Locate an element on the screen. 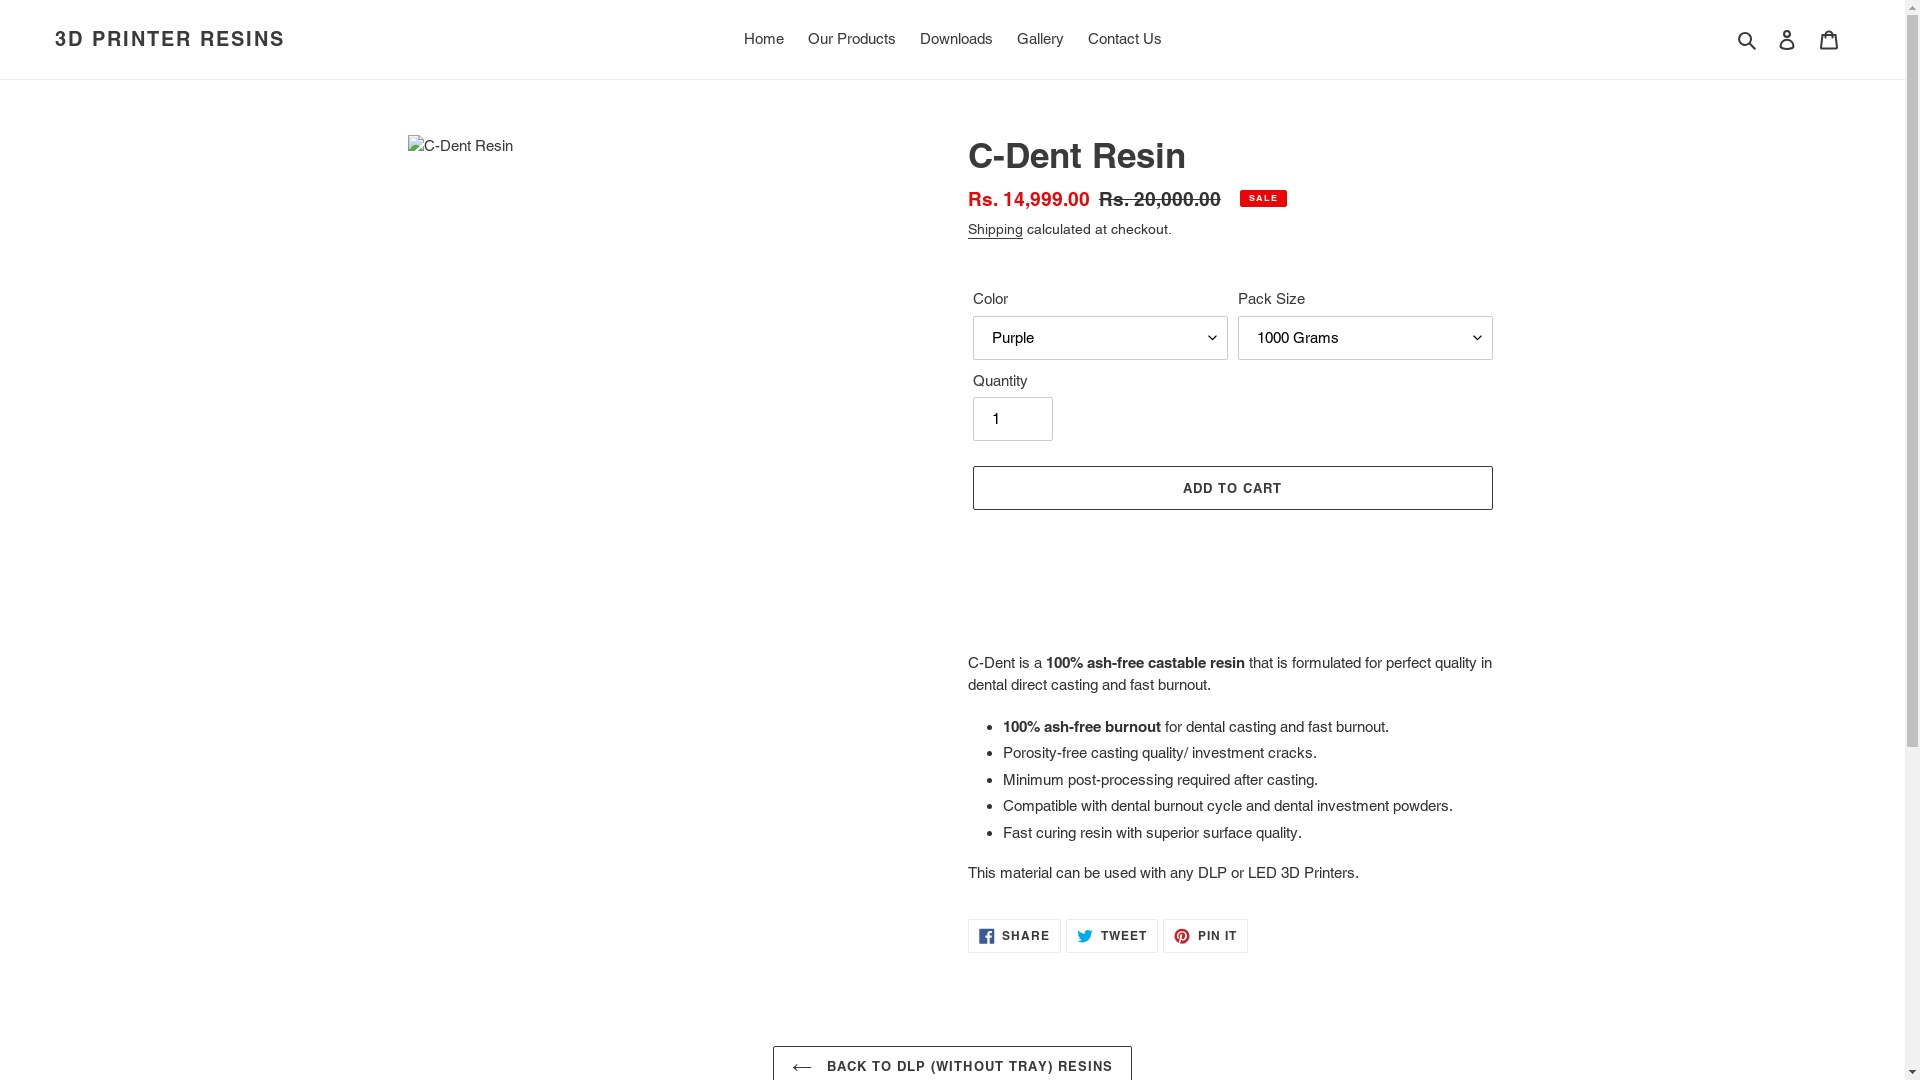  Gallery is located at coordinates (1040, 40).